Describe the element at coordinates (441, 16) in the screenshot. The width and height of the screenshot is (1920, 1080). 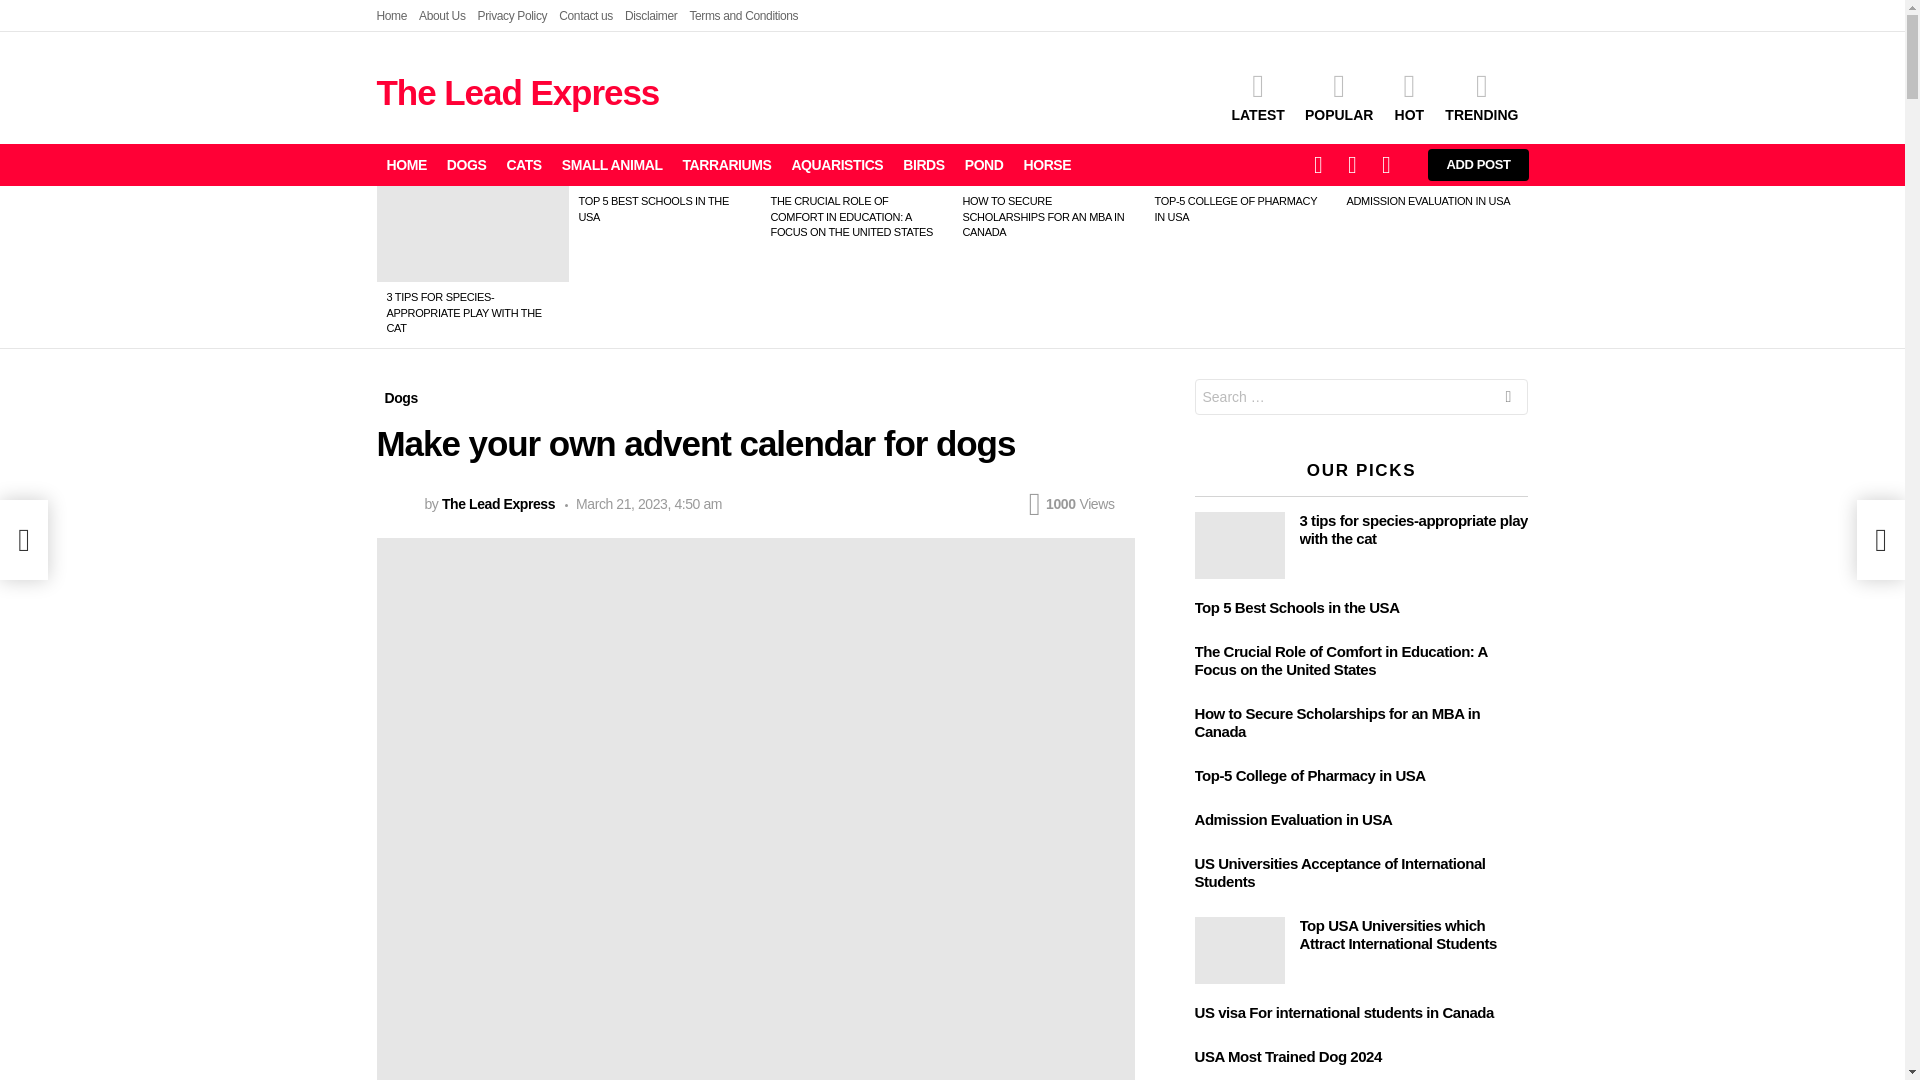
I see `About Us` at that location.